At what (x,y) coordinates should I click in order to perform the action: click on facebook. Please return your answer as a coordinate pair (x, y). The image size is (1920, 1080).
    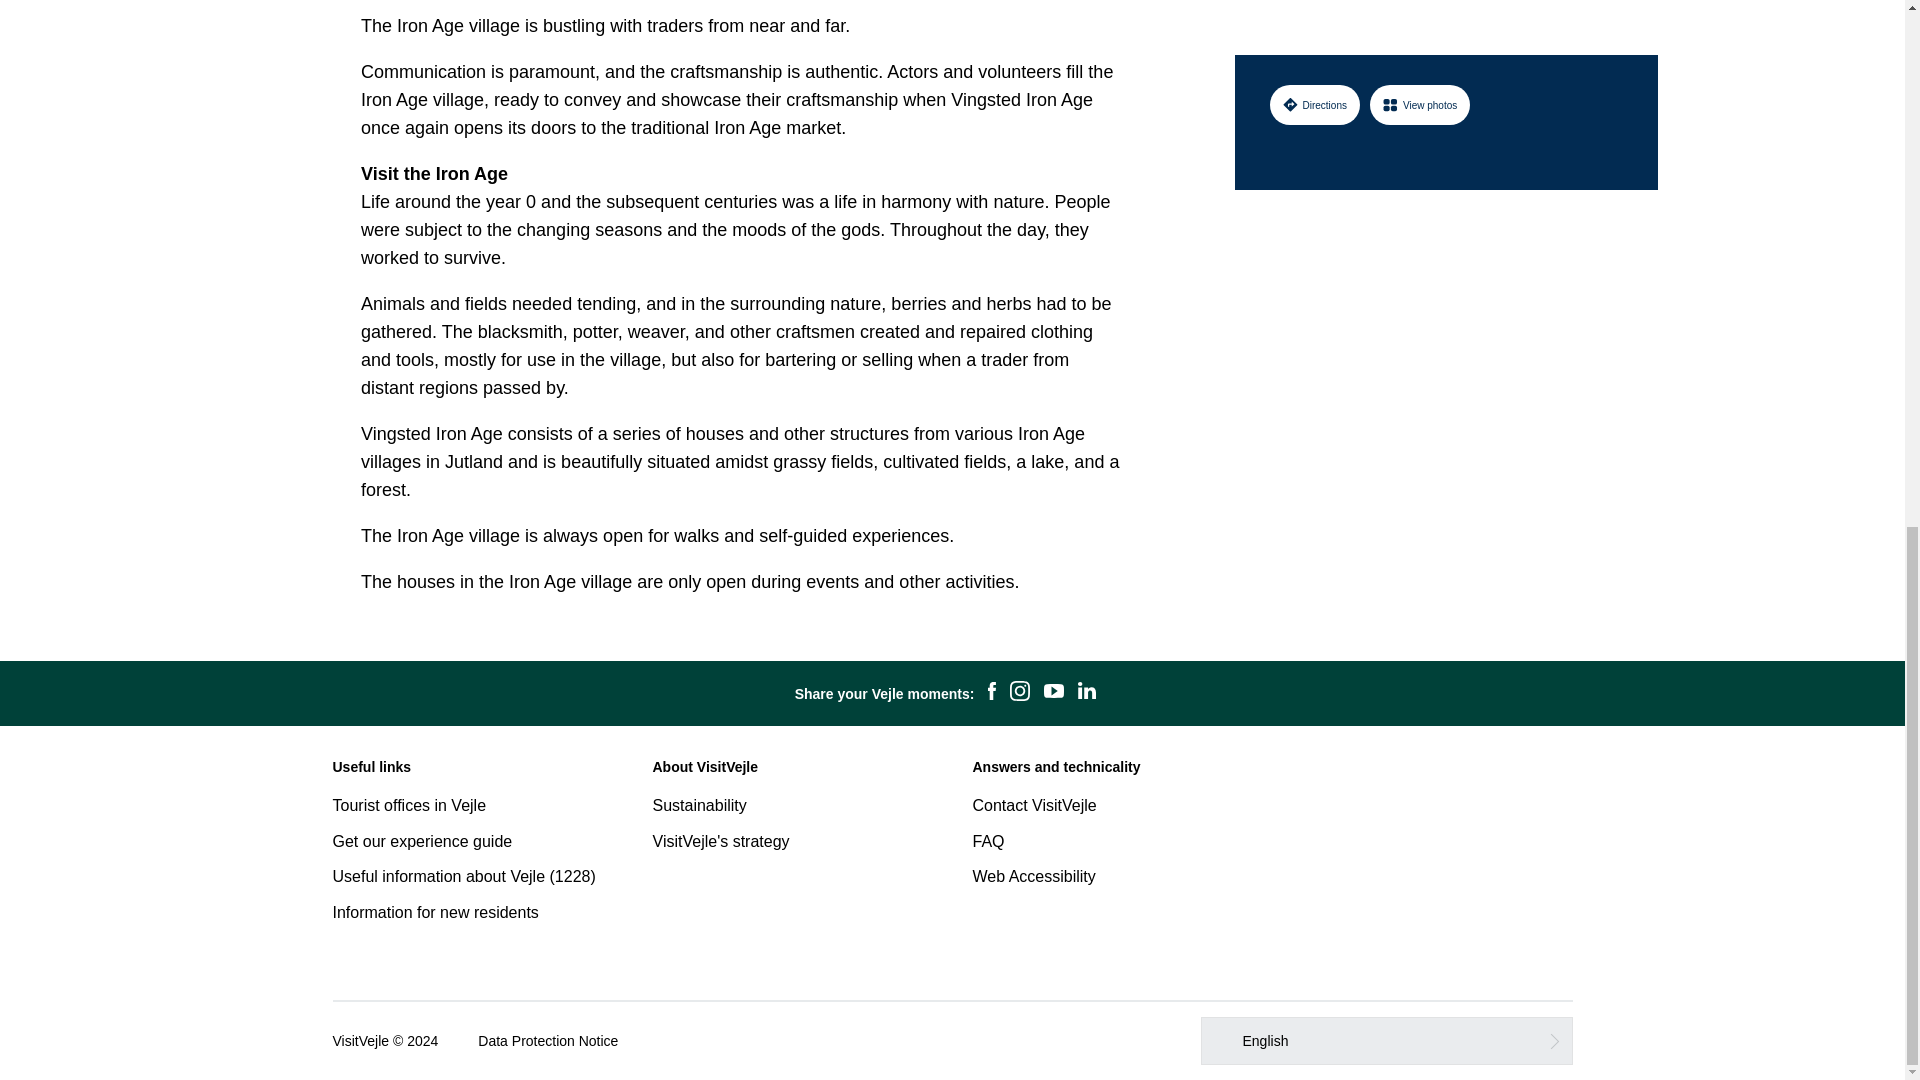
    Looking at the image, I should click on (992, 694).